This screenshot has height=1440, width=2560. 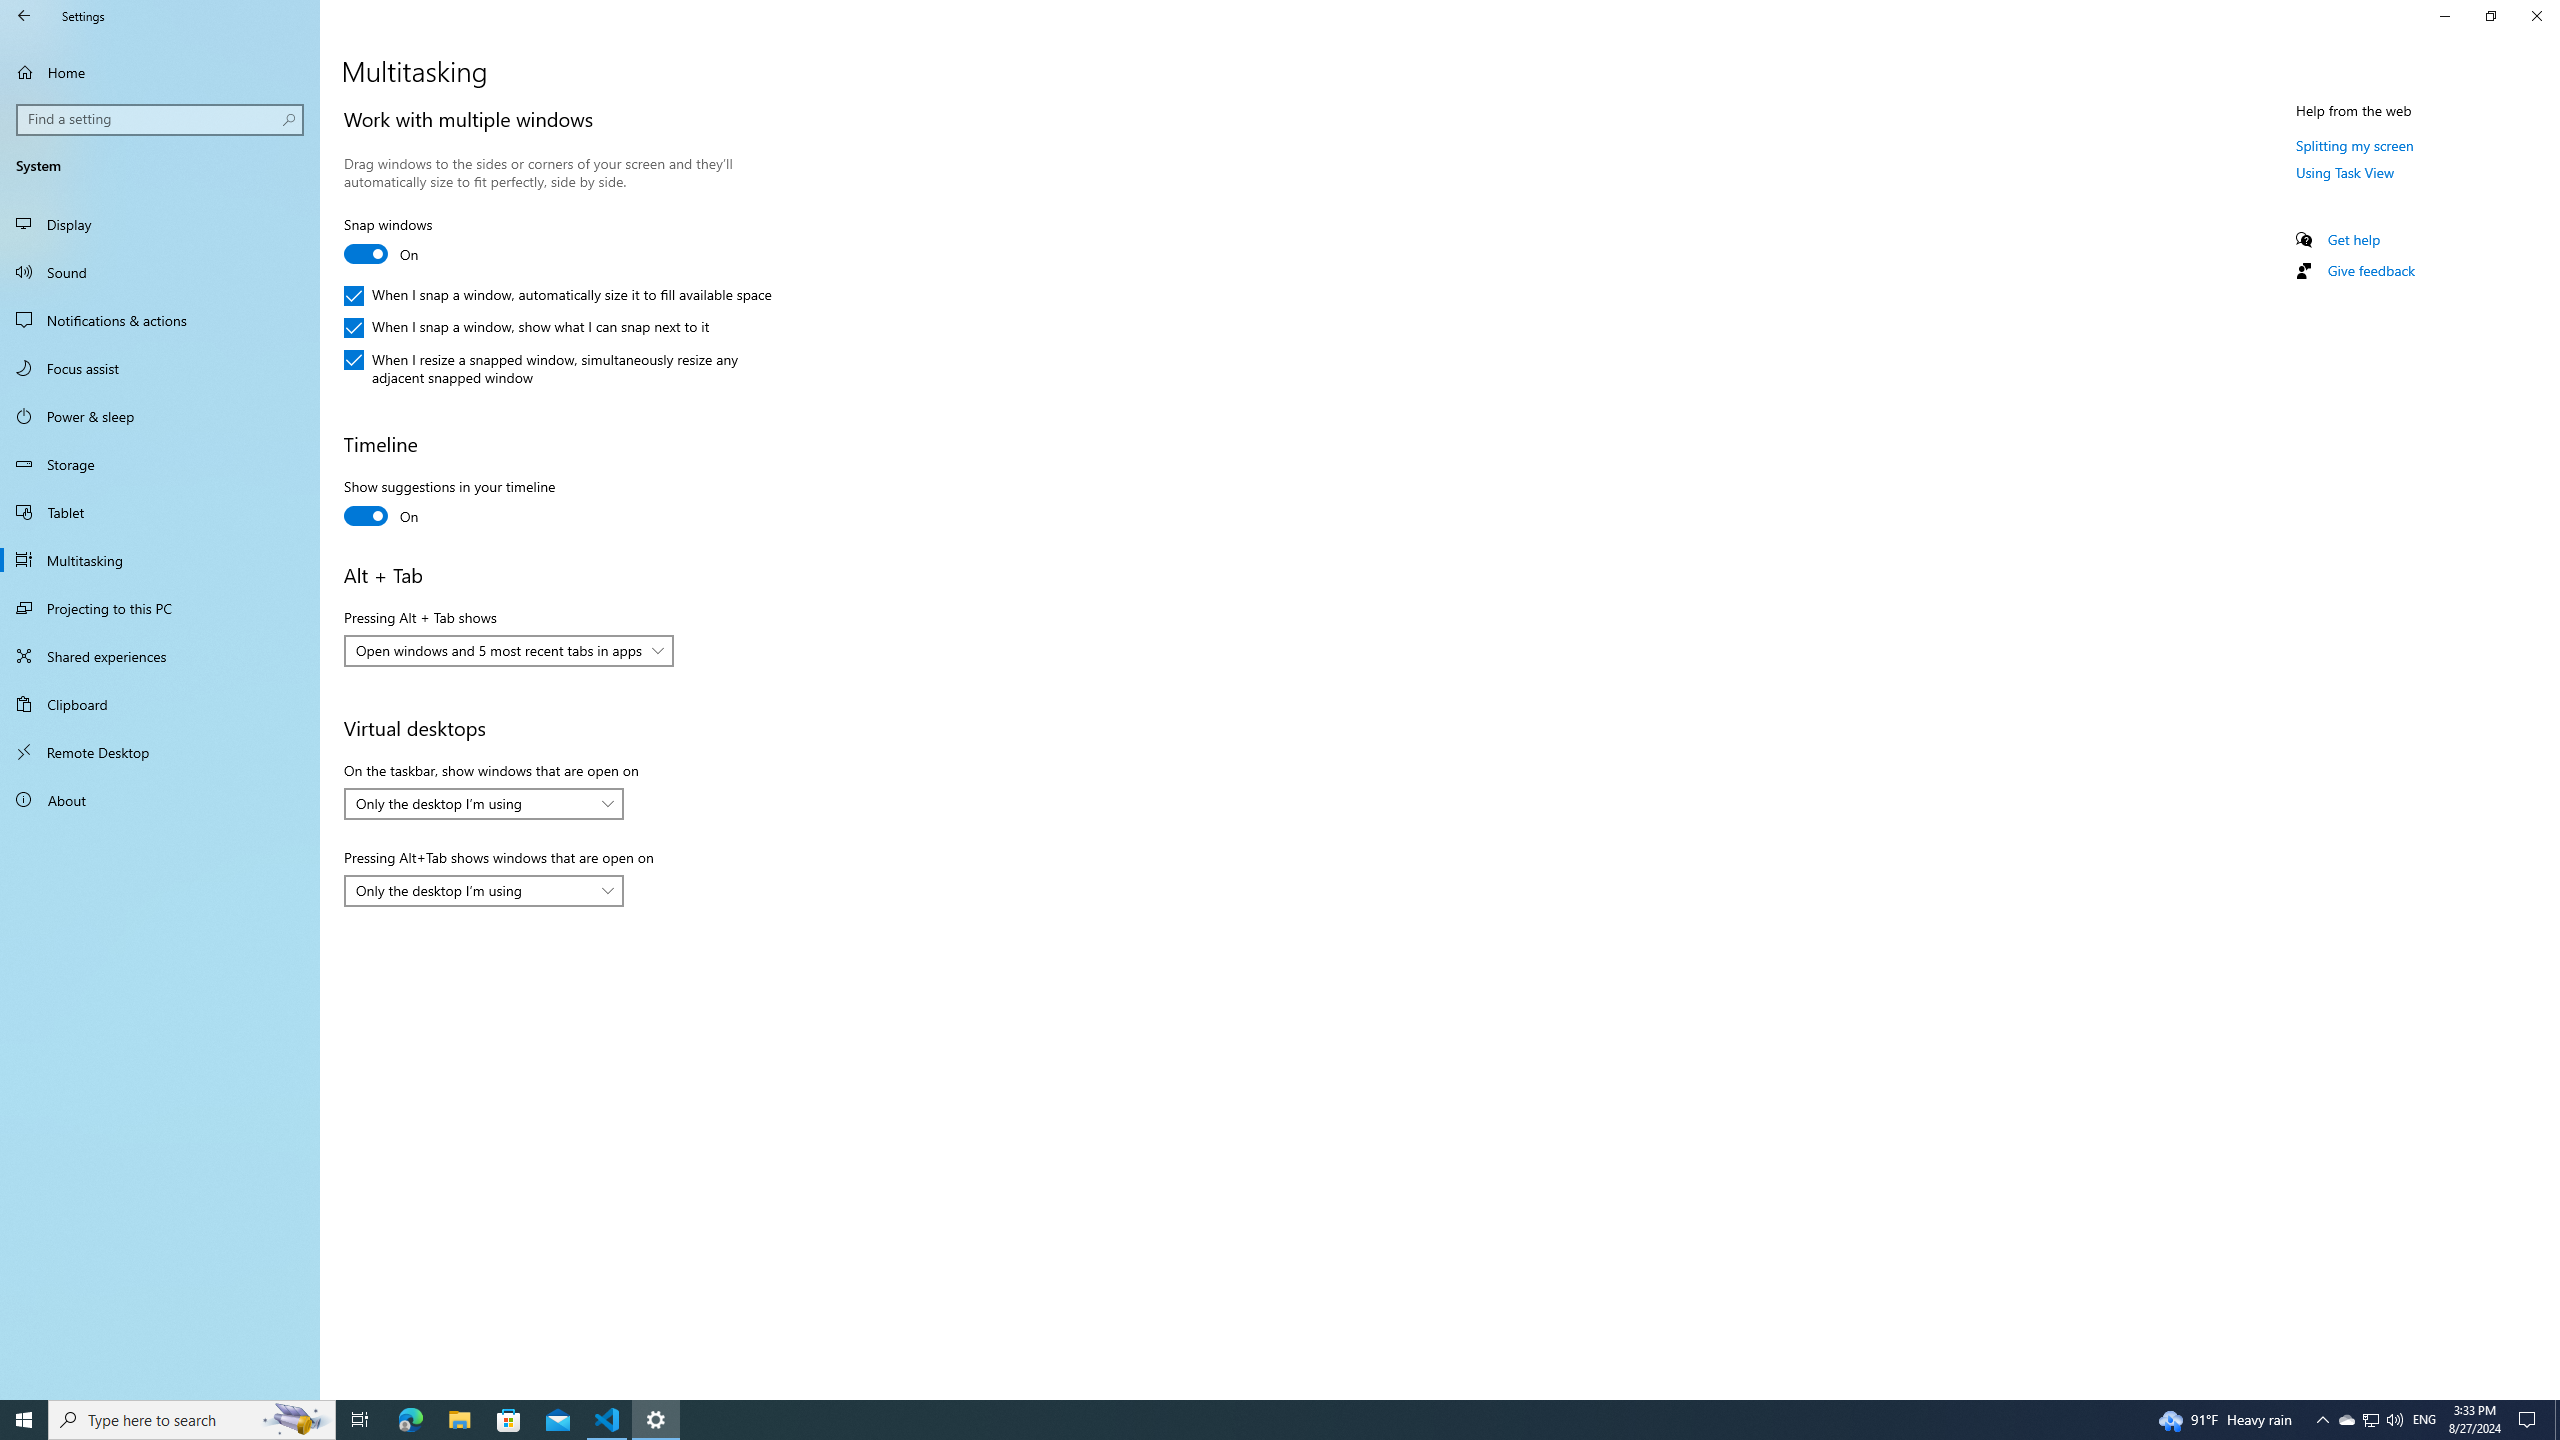 What do you see at coordinates (608, 1420) in the screenshot?
I see `Visual Studio Code - 1 running window` at bounding box center [608, 1420].